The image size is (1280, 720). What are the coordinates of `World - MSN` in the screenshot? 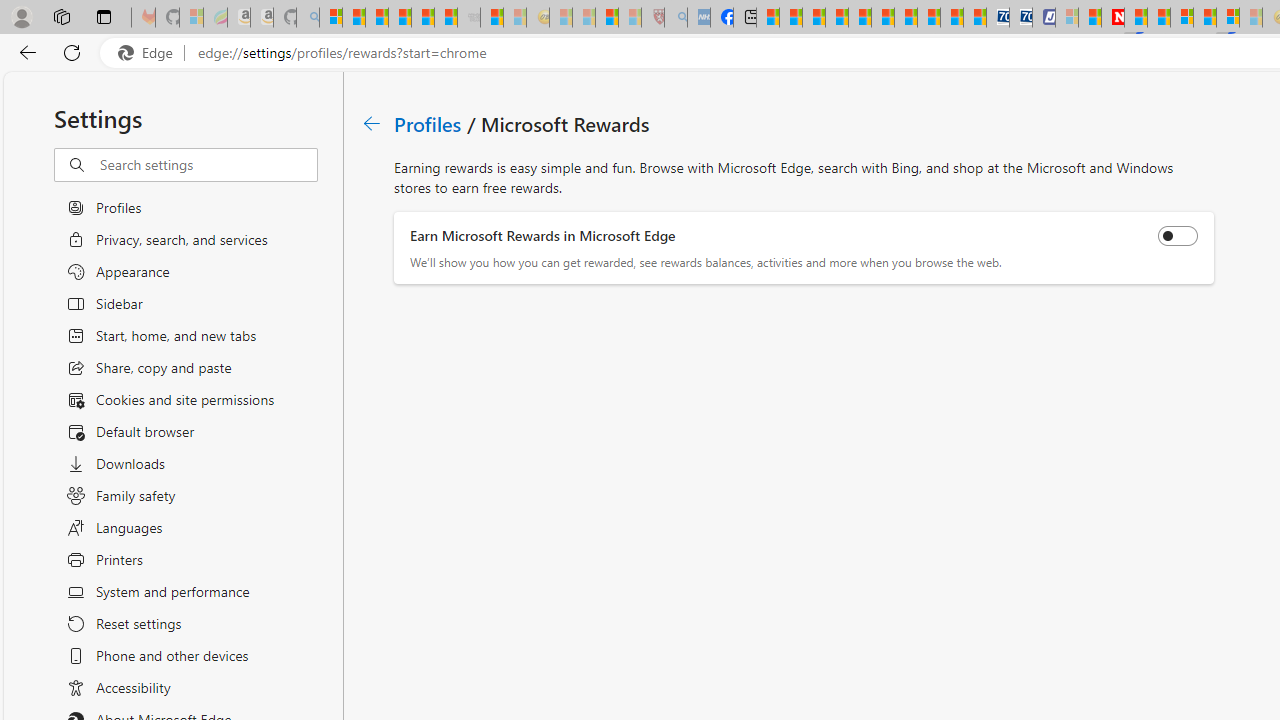 It's located at (814, 18).